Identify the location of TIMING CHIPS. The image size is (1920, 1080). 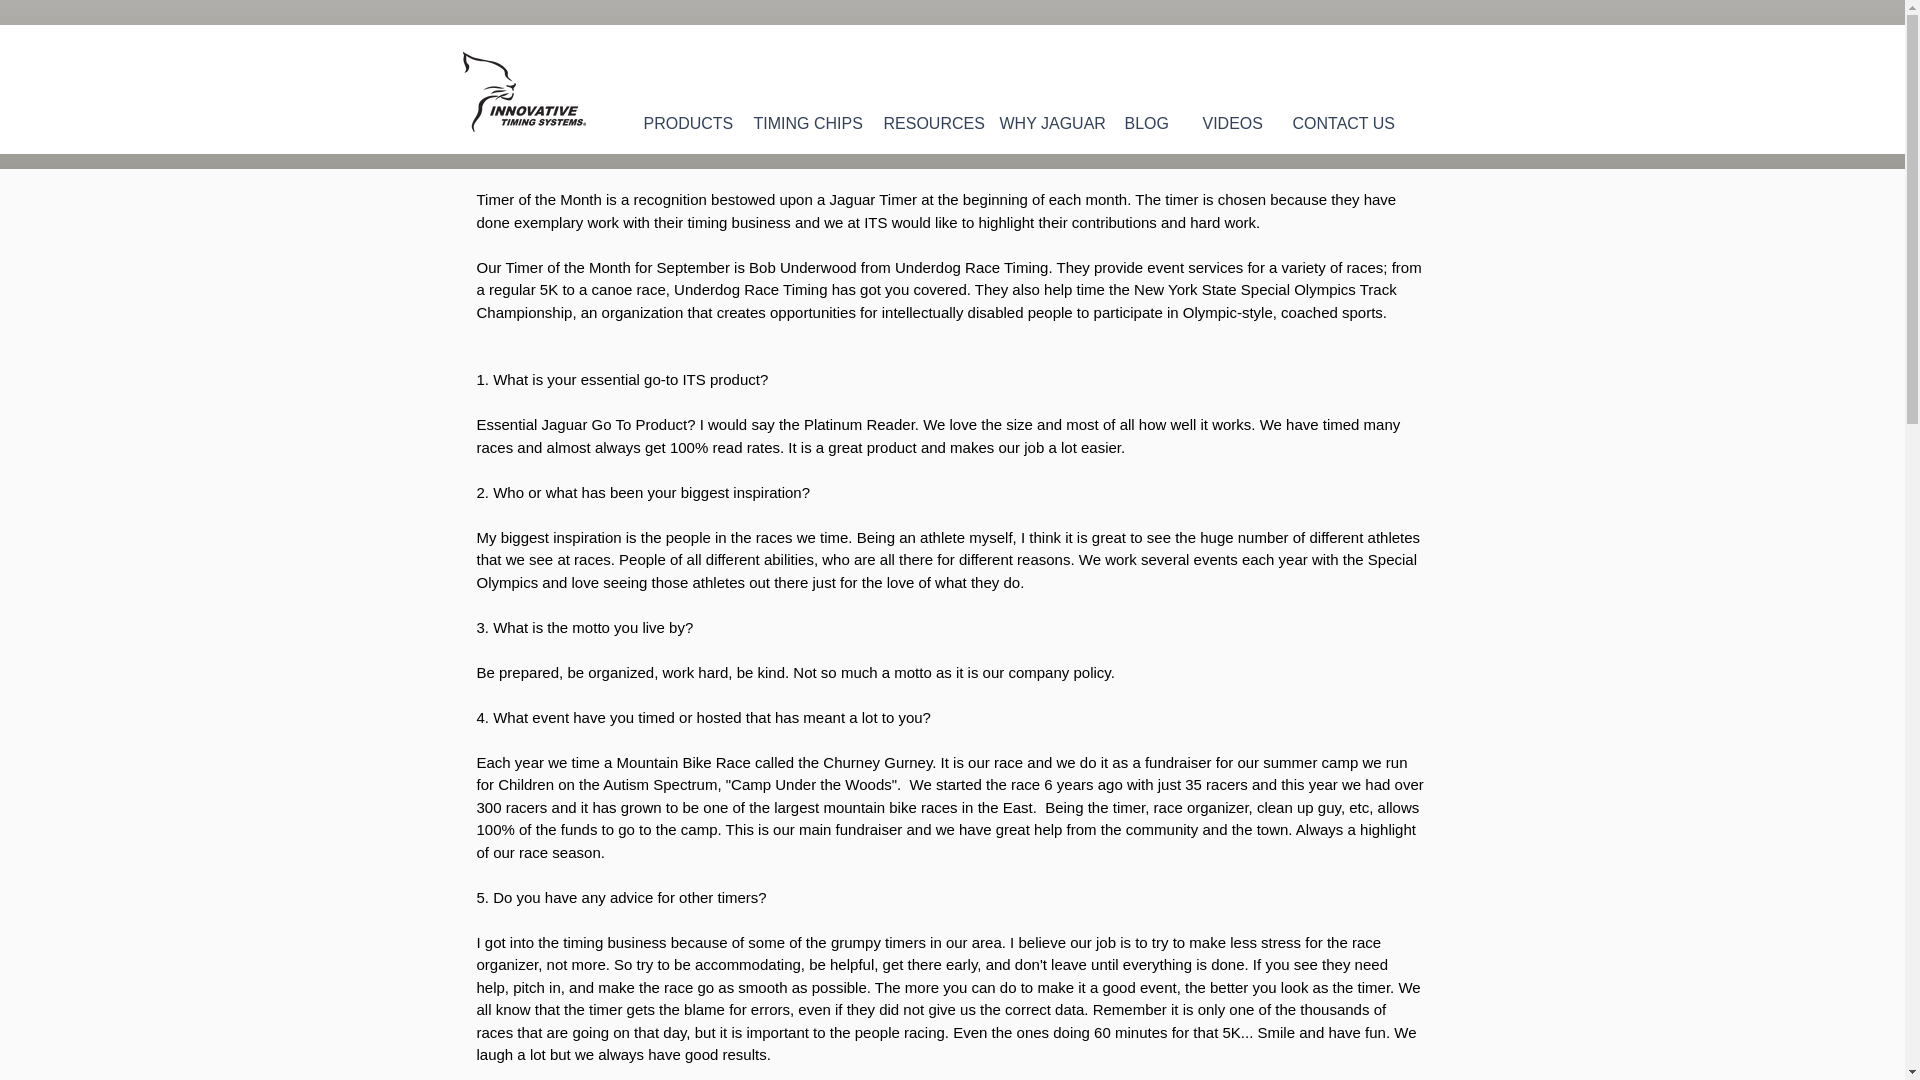
(802, 122).